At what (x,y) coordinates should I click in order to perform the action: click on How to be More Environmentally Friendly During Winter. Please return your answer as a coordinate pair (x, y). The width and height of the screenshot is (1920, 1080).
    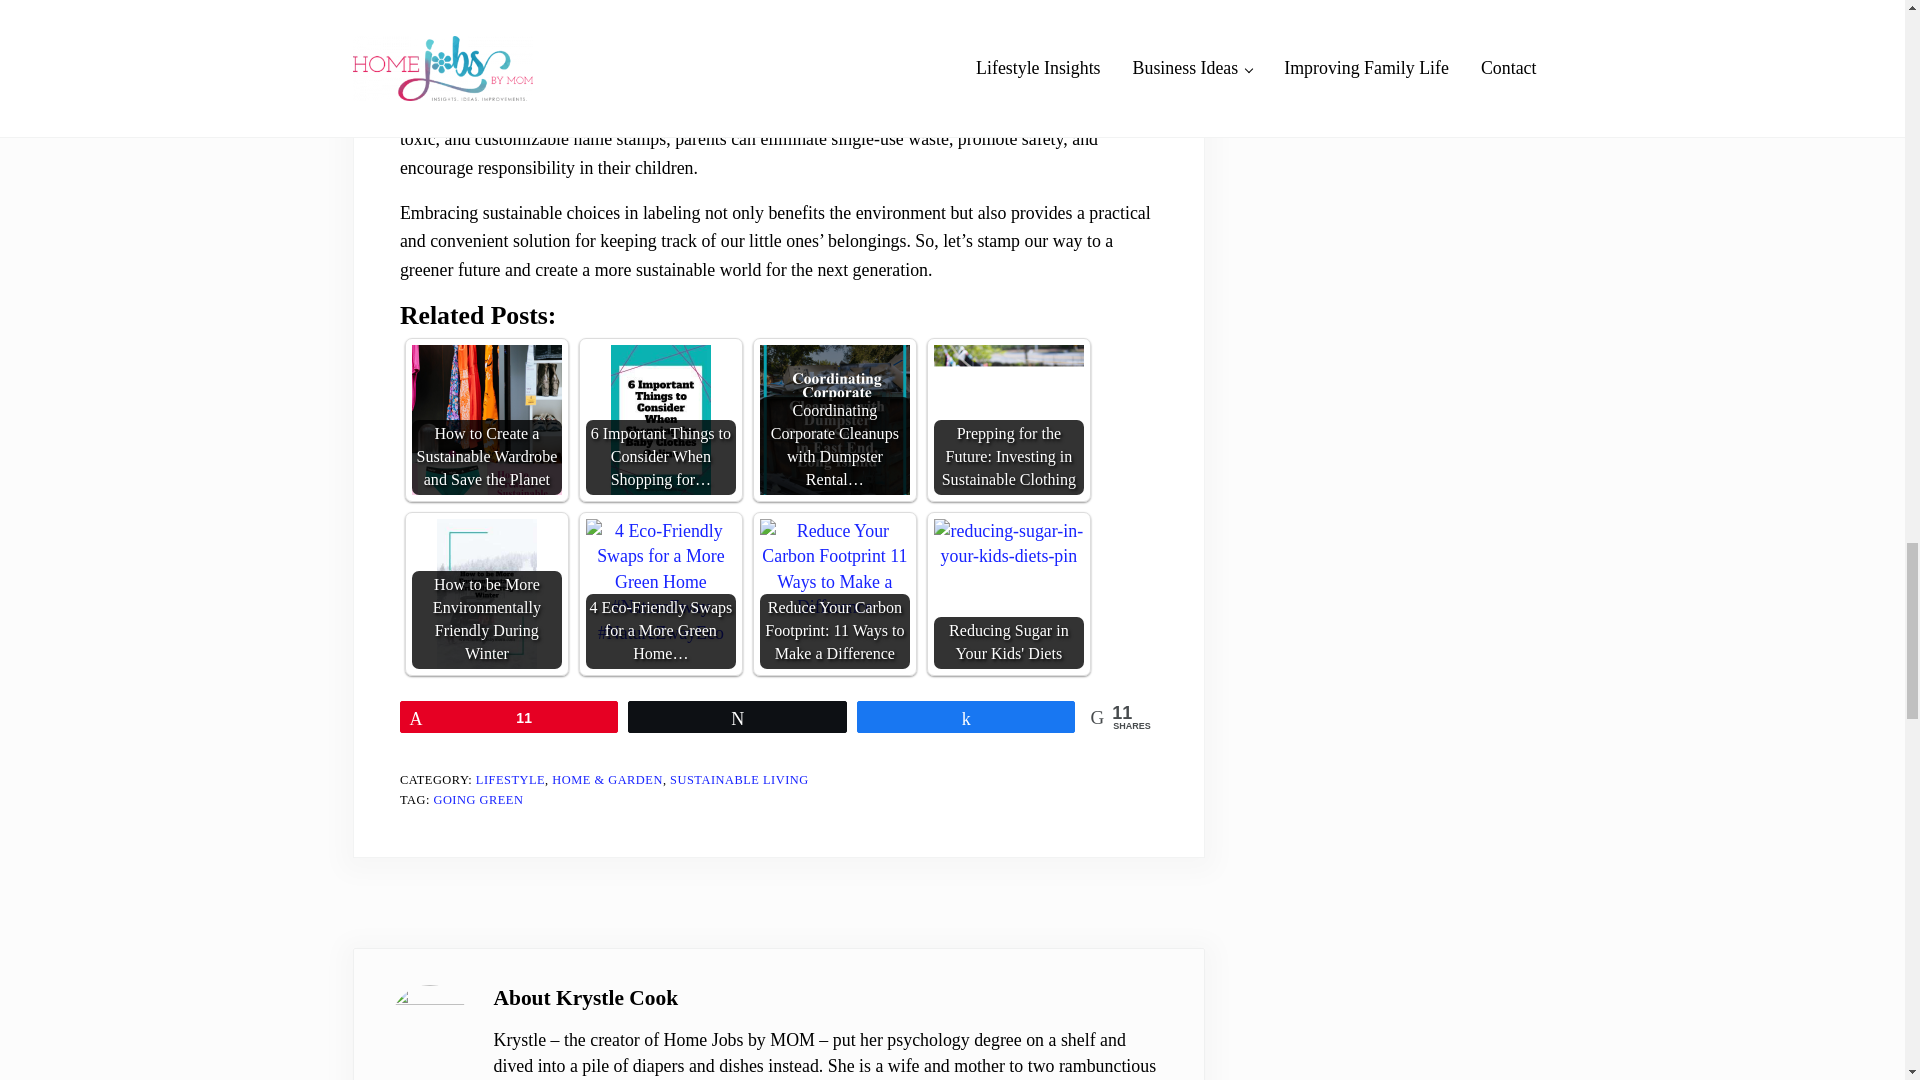
    Looking at the image, I should click on (487, 594).